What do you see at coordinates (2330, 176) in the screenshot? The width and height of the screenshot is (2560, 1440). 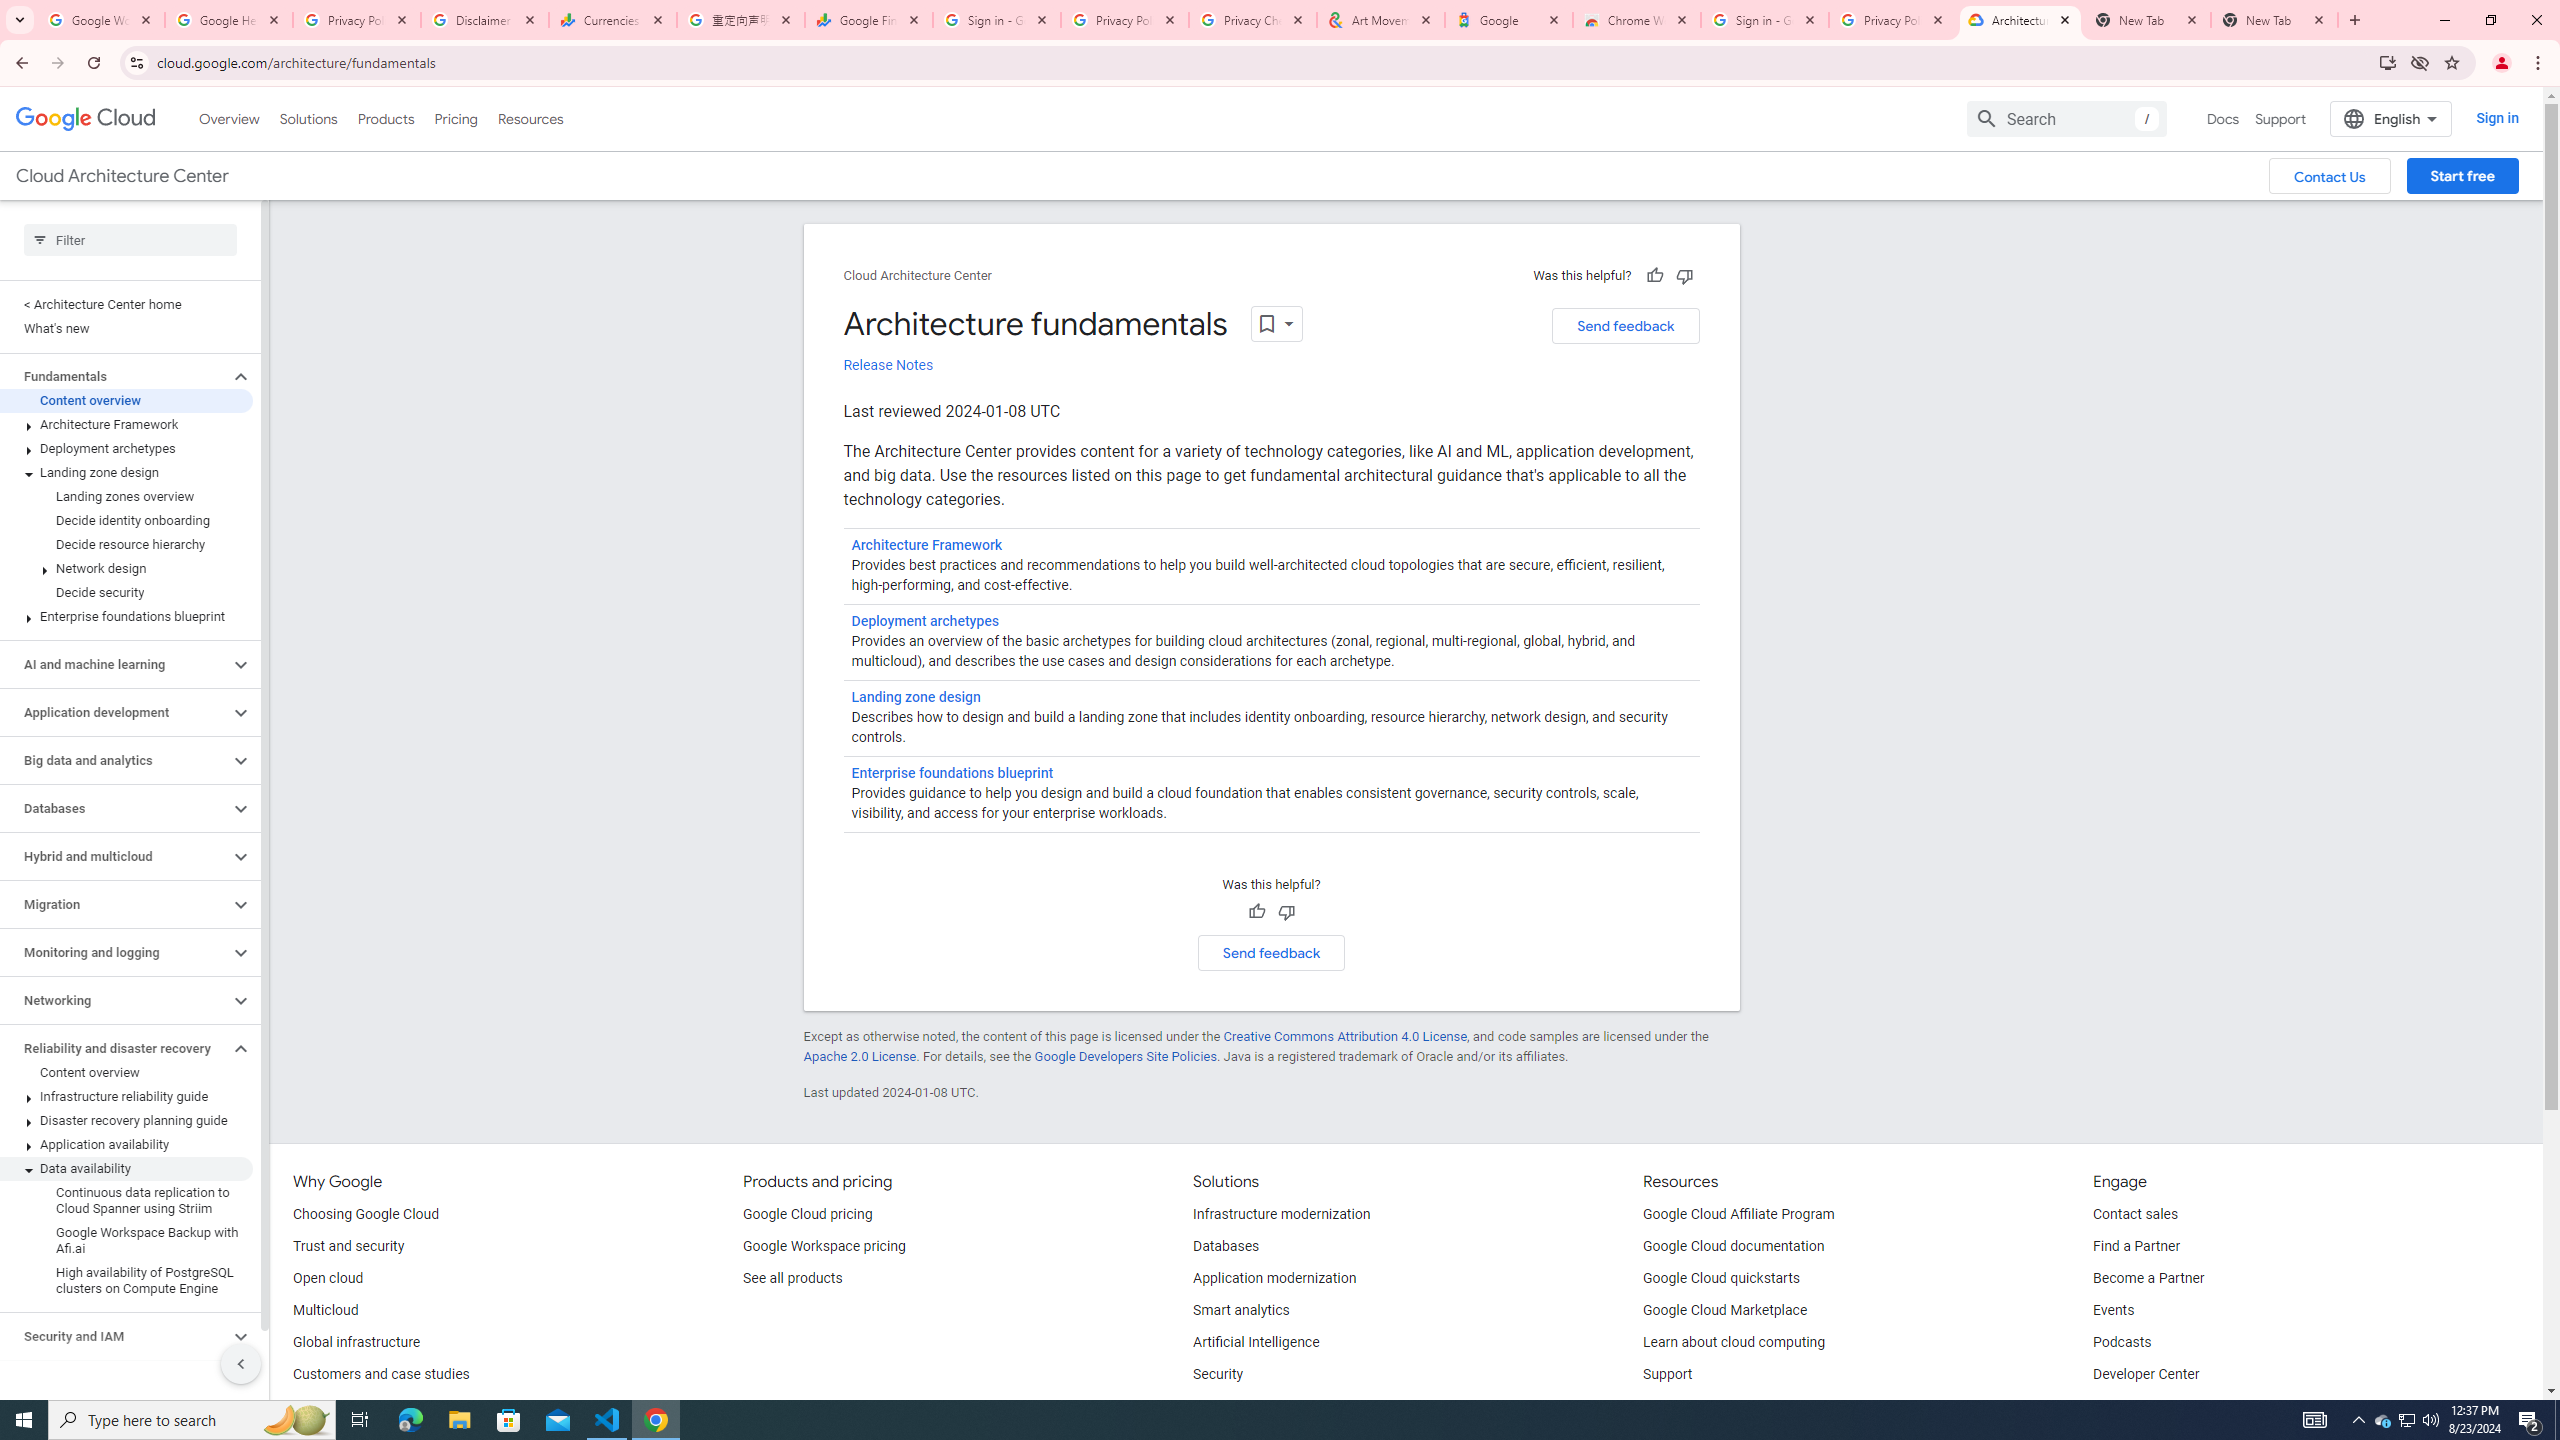 I see `Contact Us` at bounding box center [2330, 176].